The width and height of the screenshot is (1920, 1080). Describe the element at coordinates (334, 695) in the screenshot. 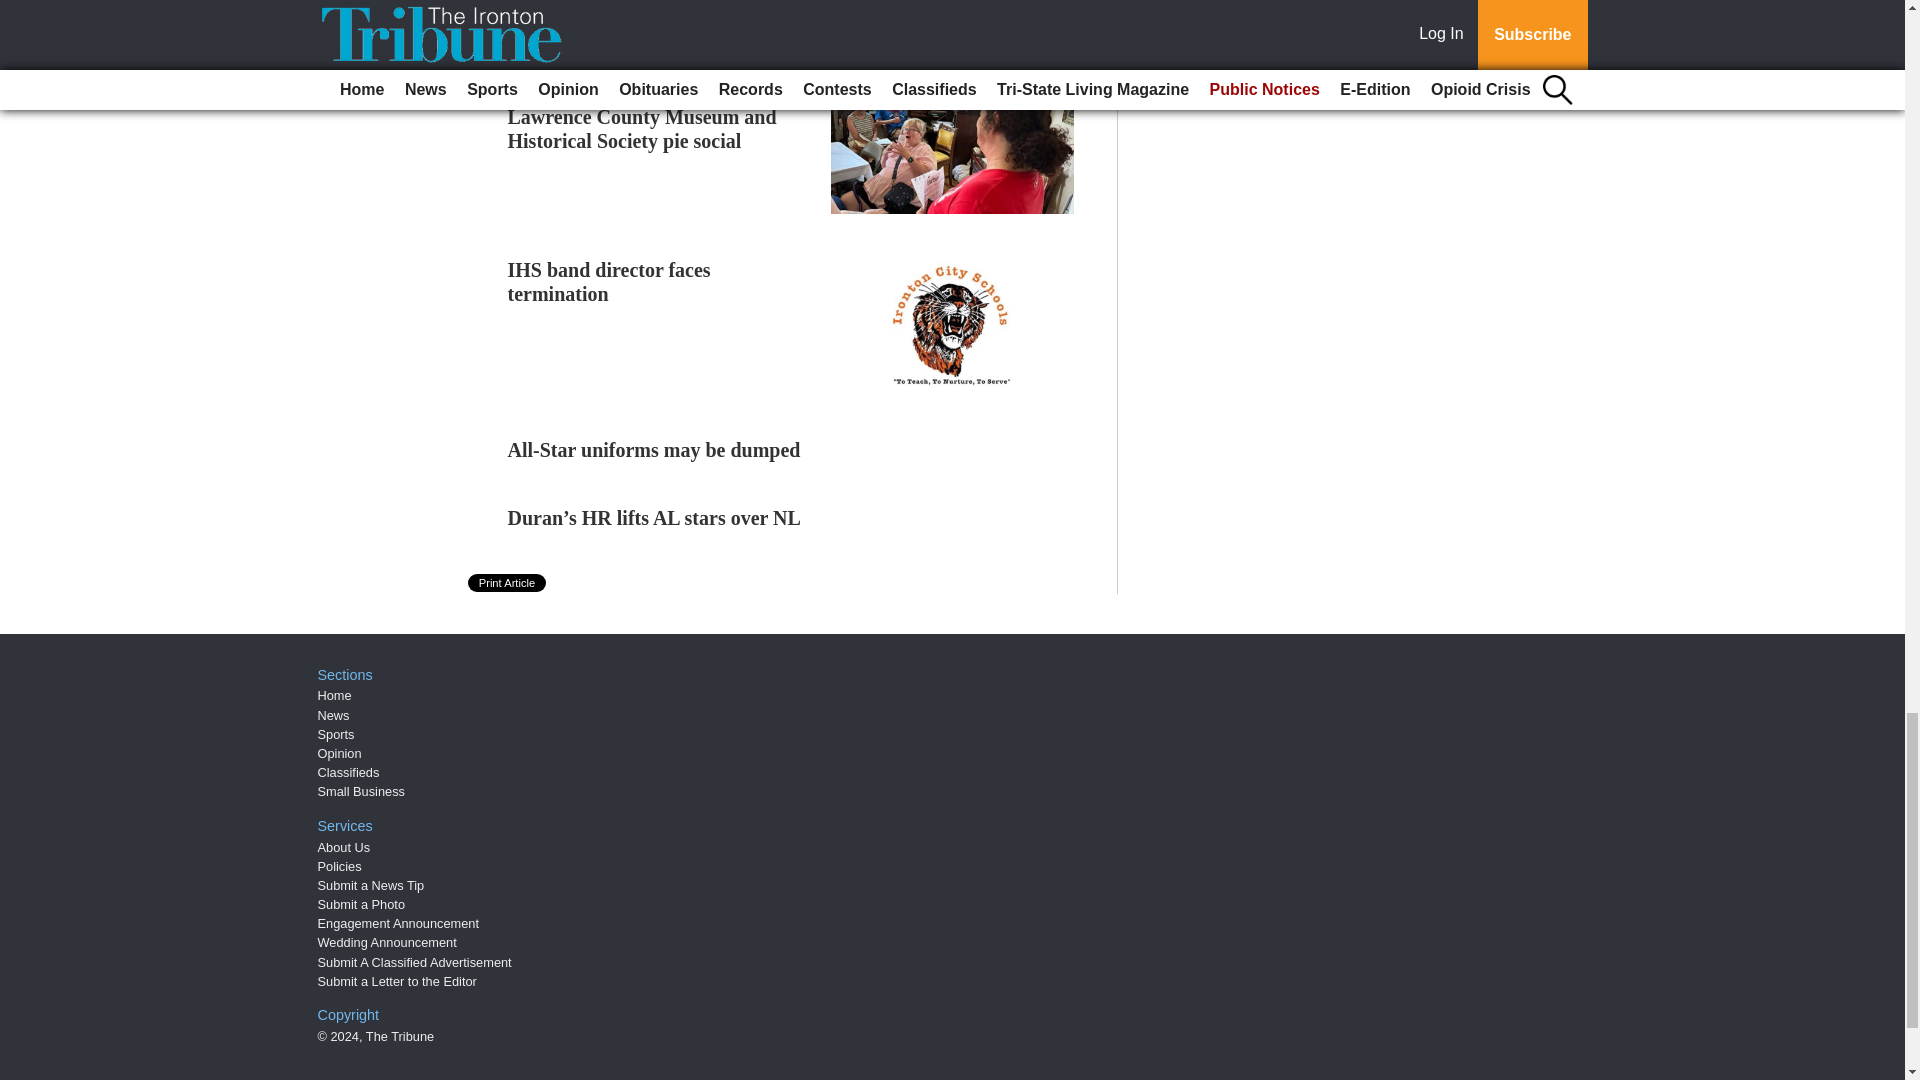

I see `Home` at that location.